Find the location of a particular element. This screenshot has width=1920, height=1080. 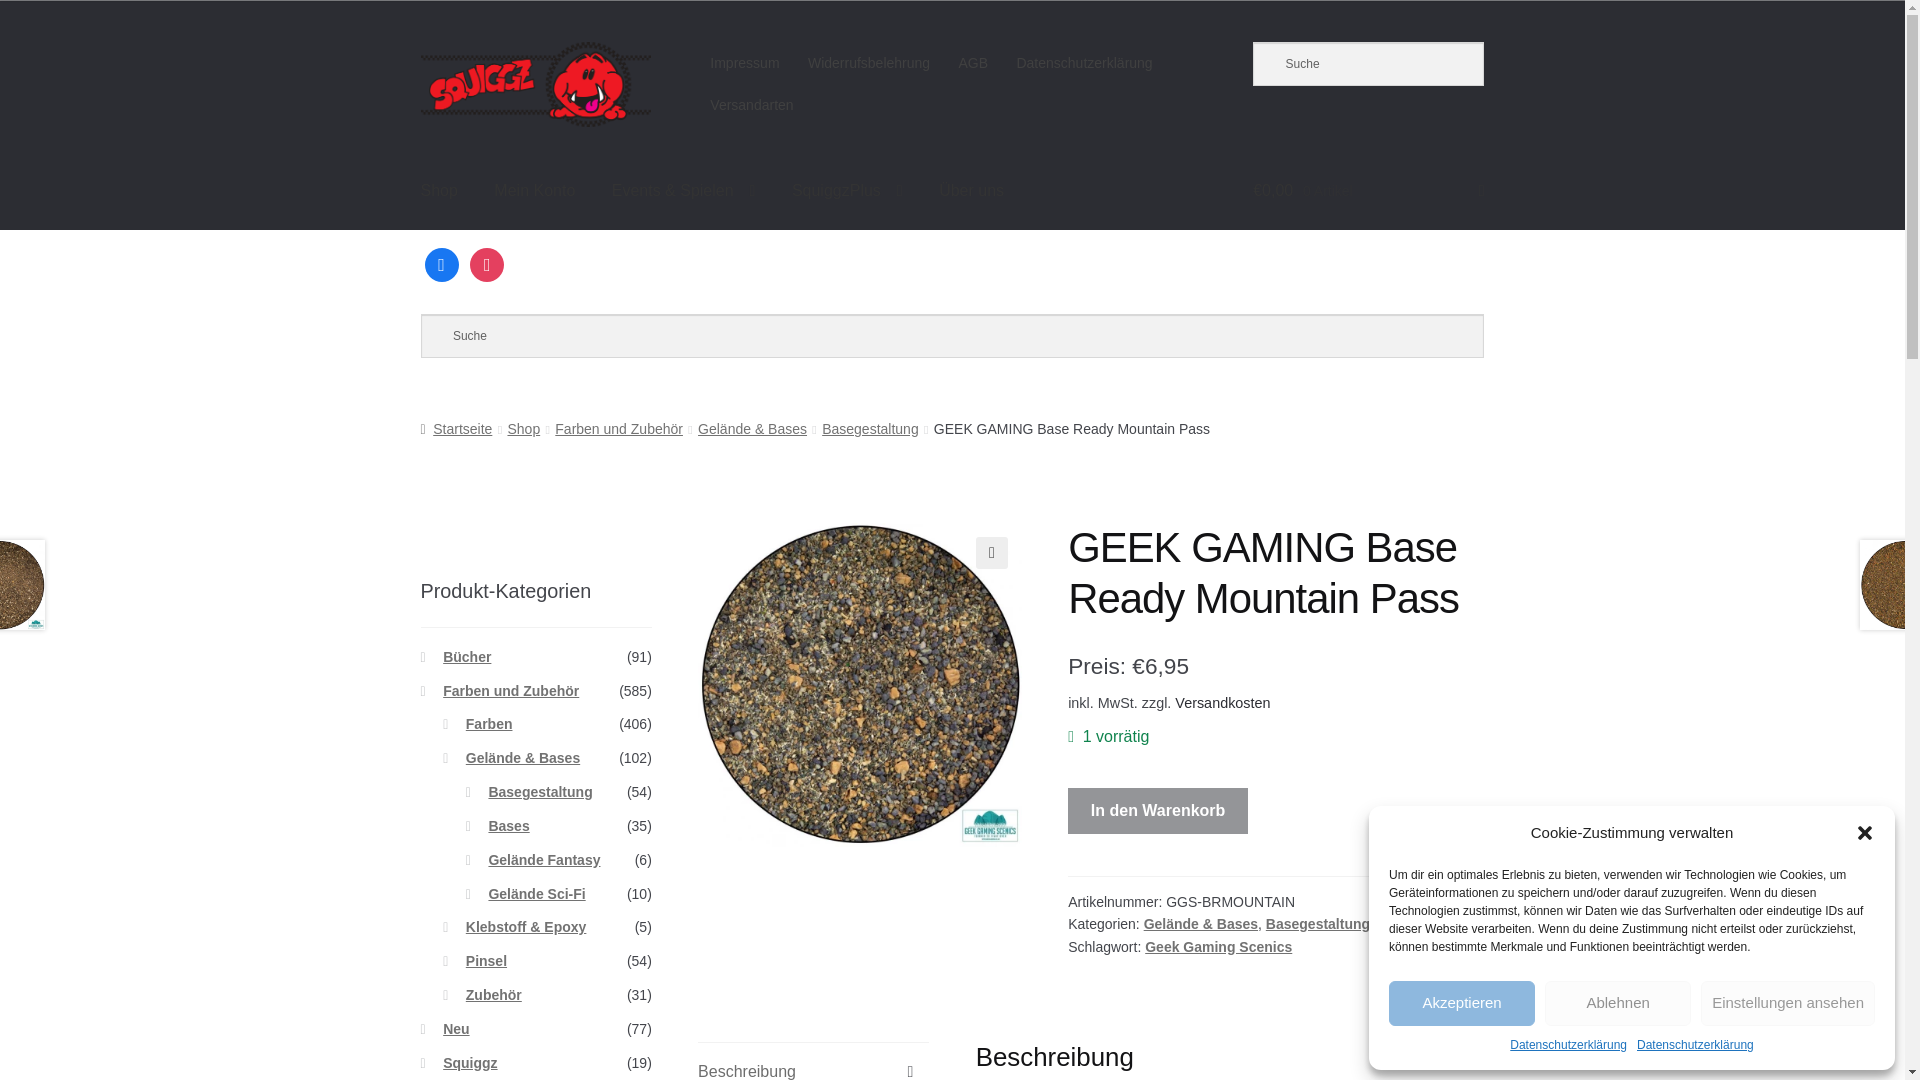

Einstellungen ansehen is located at coordinates (1788, 1003).